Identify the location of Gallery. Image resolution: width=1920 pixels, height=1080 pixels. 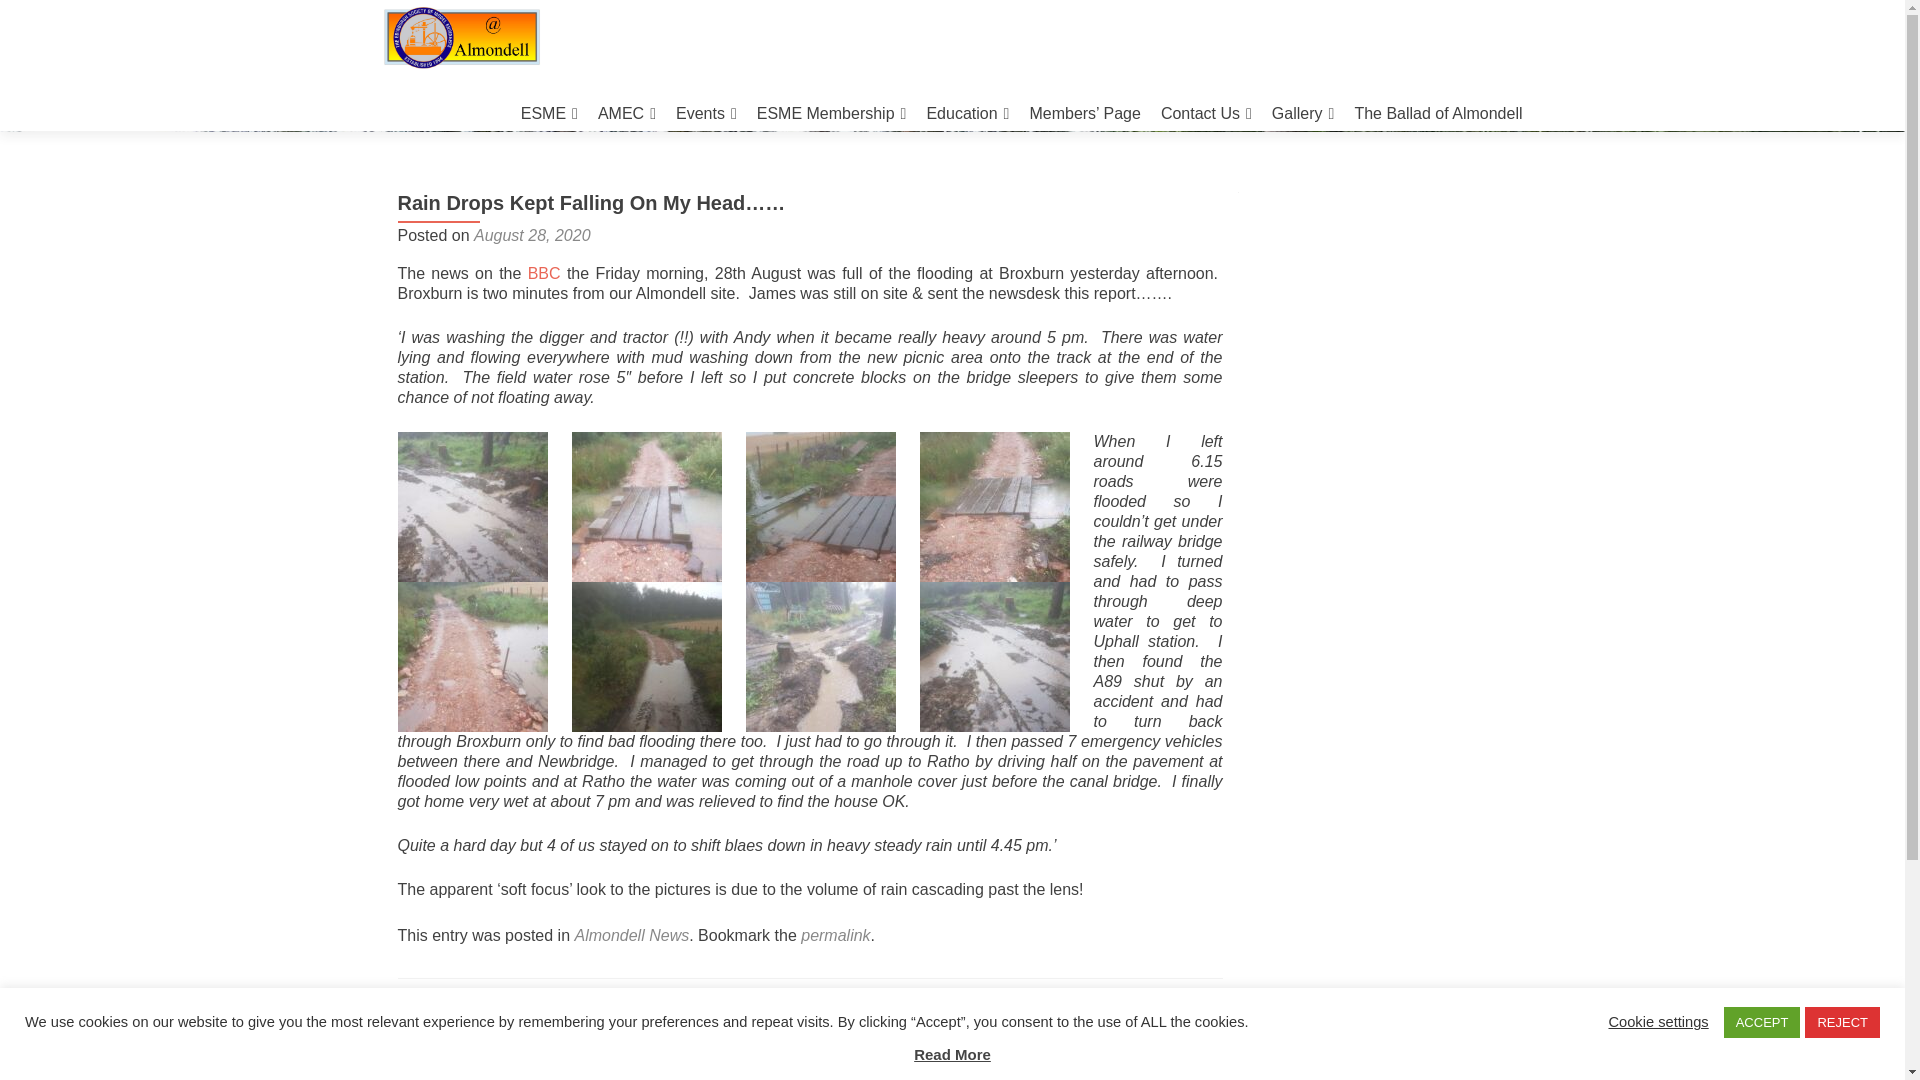
(1302, 113).